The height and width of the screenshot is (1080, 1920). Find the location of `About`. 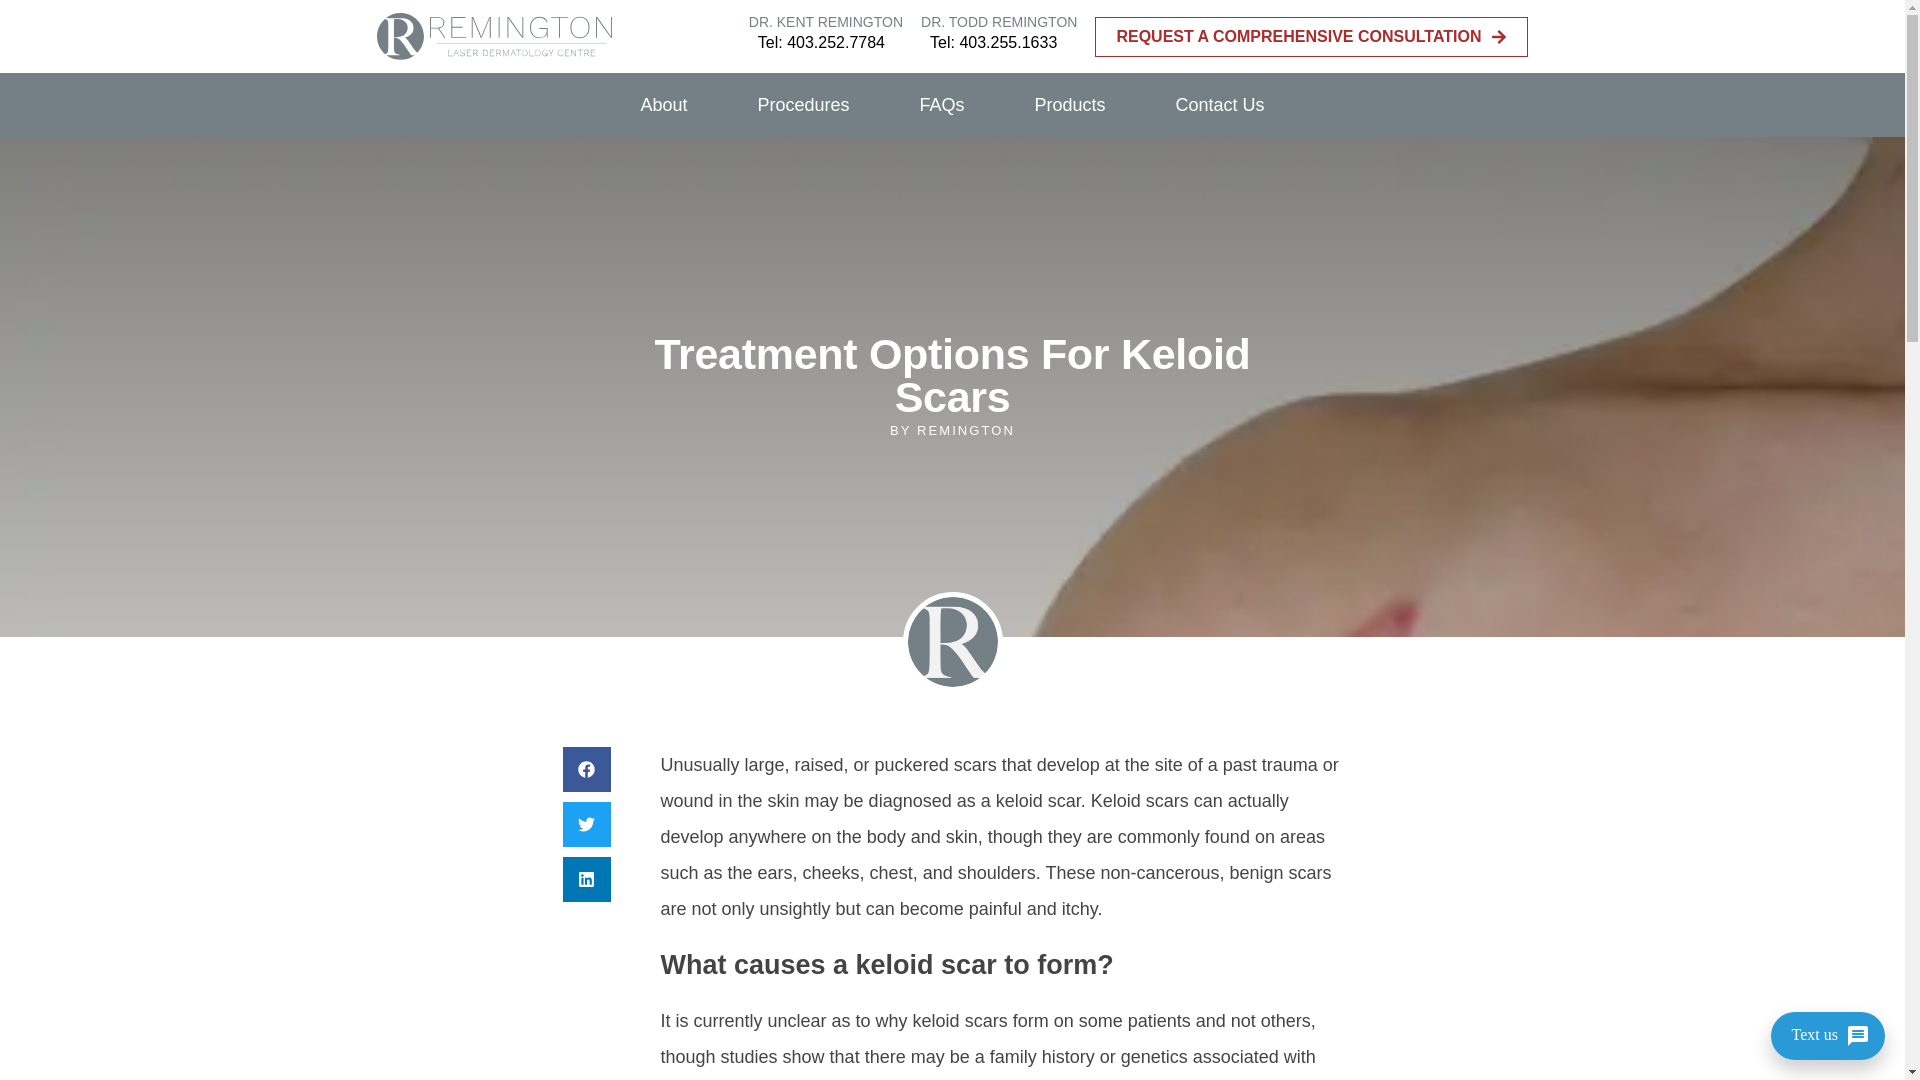

About is located at coordinates (663, 105).